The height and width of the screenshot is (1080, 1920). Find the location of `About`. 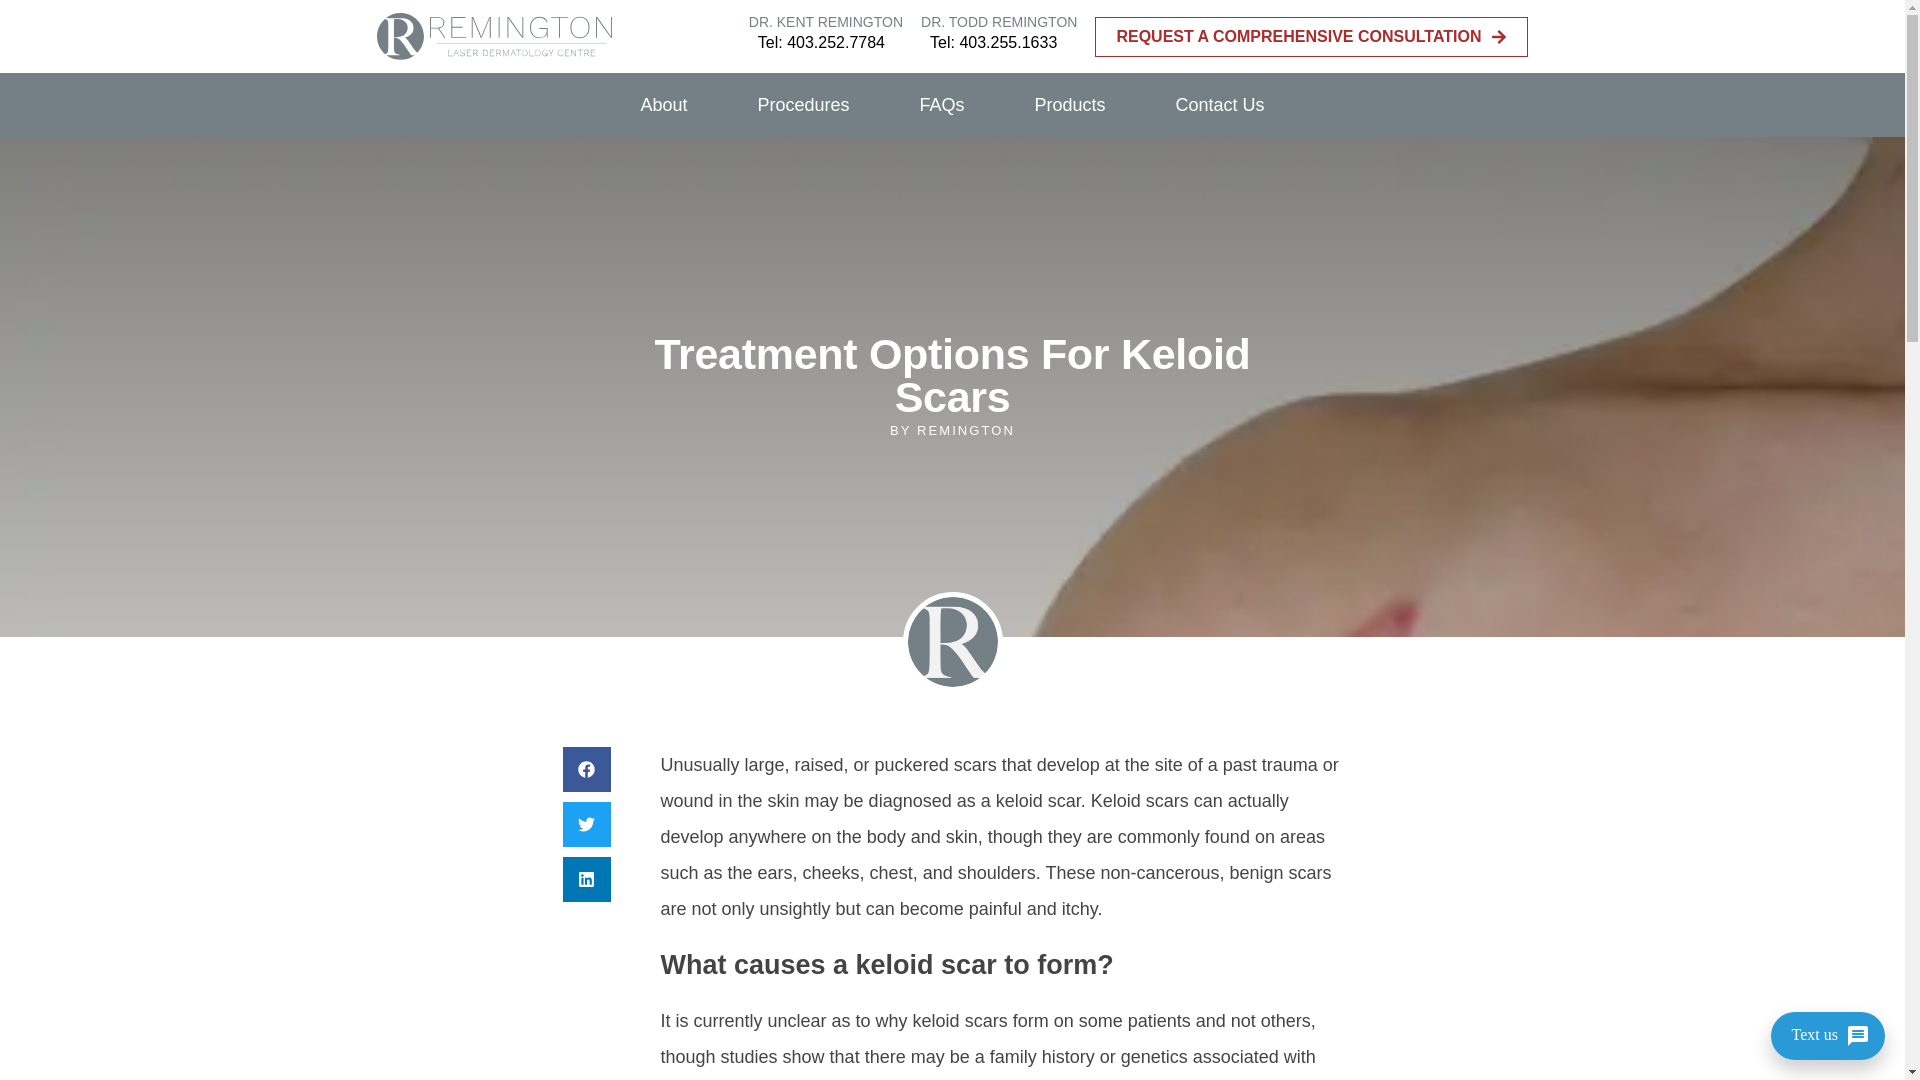

About is located at coordinates (663, 105).